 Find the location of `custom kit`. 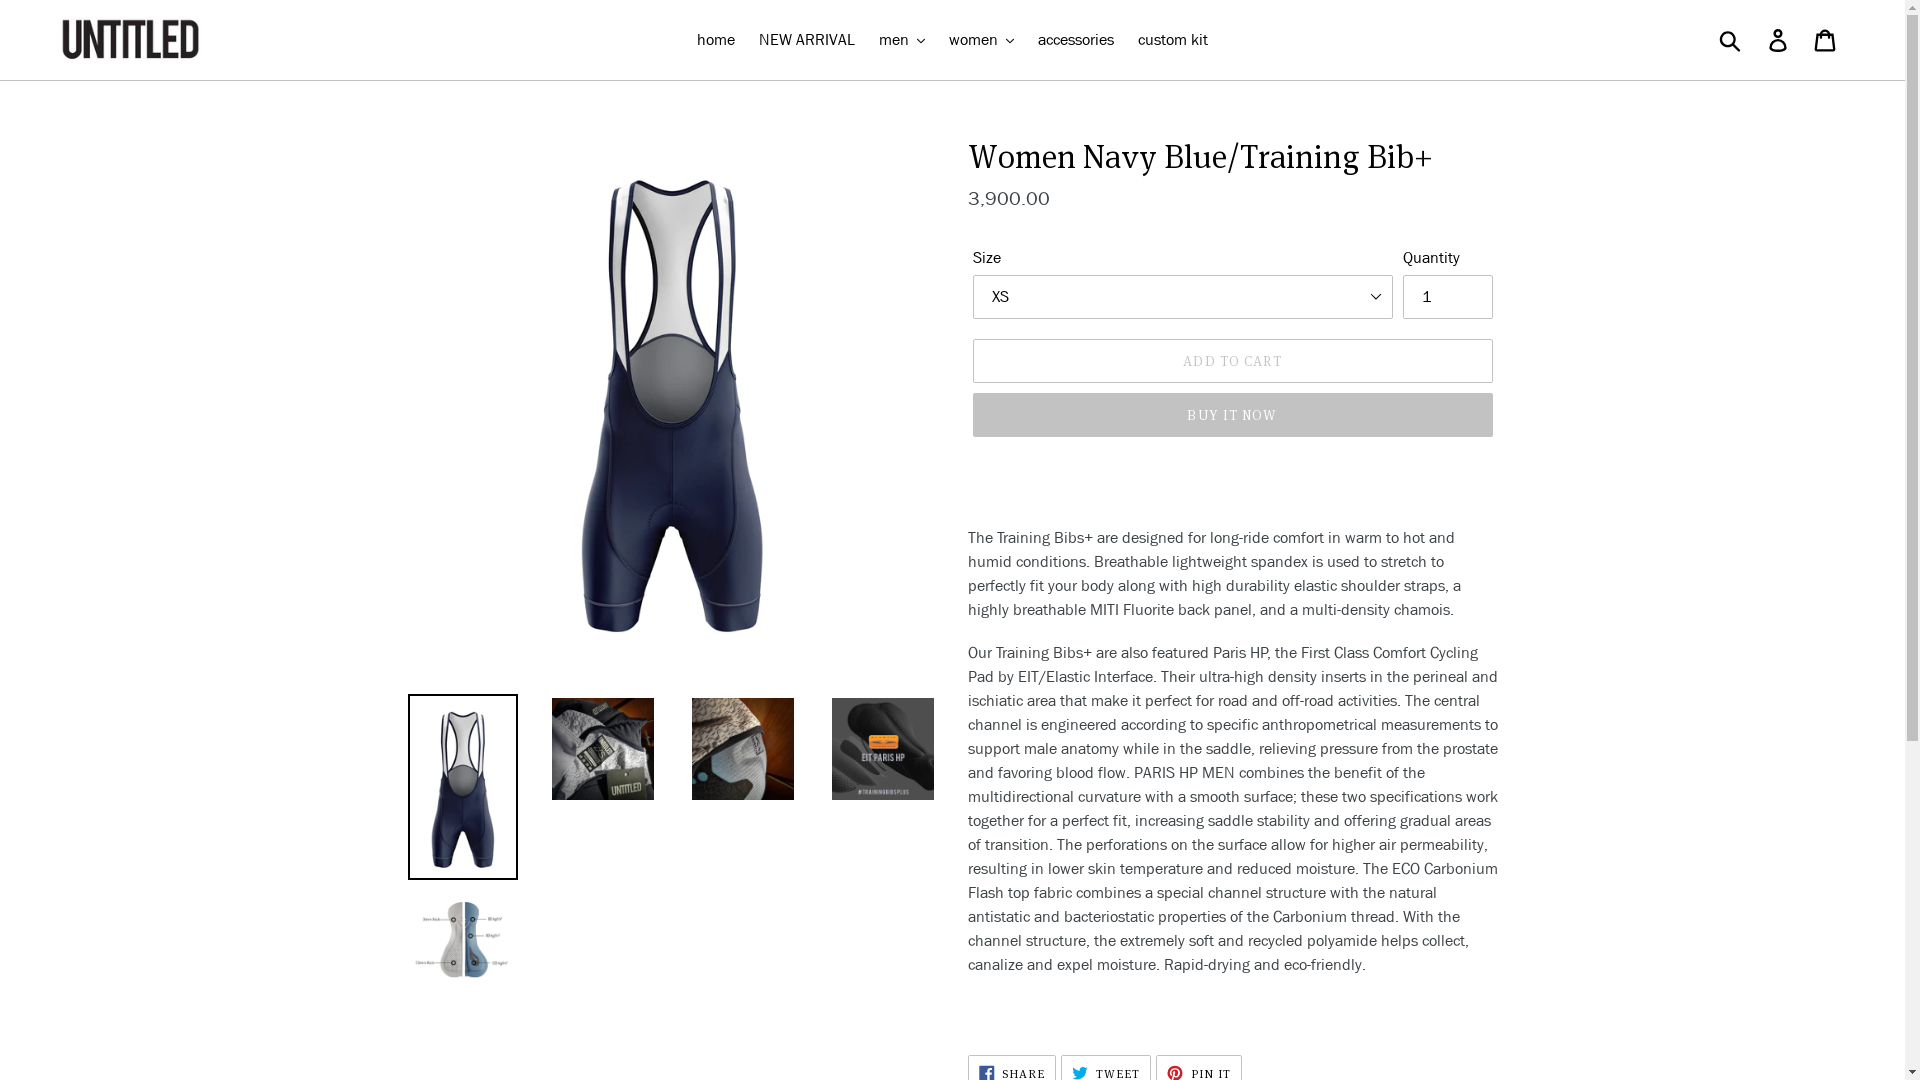

custom kit is located at coordinates (1173, 40).